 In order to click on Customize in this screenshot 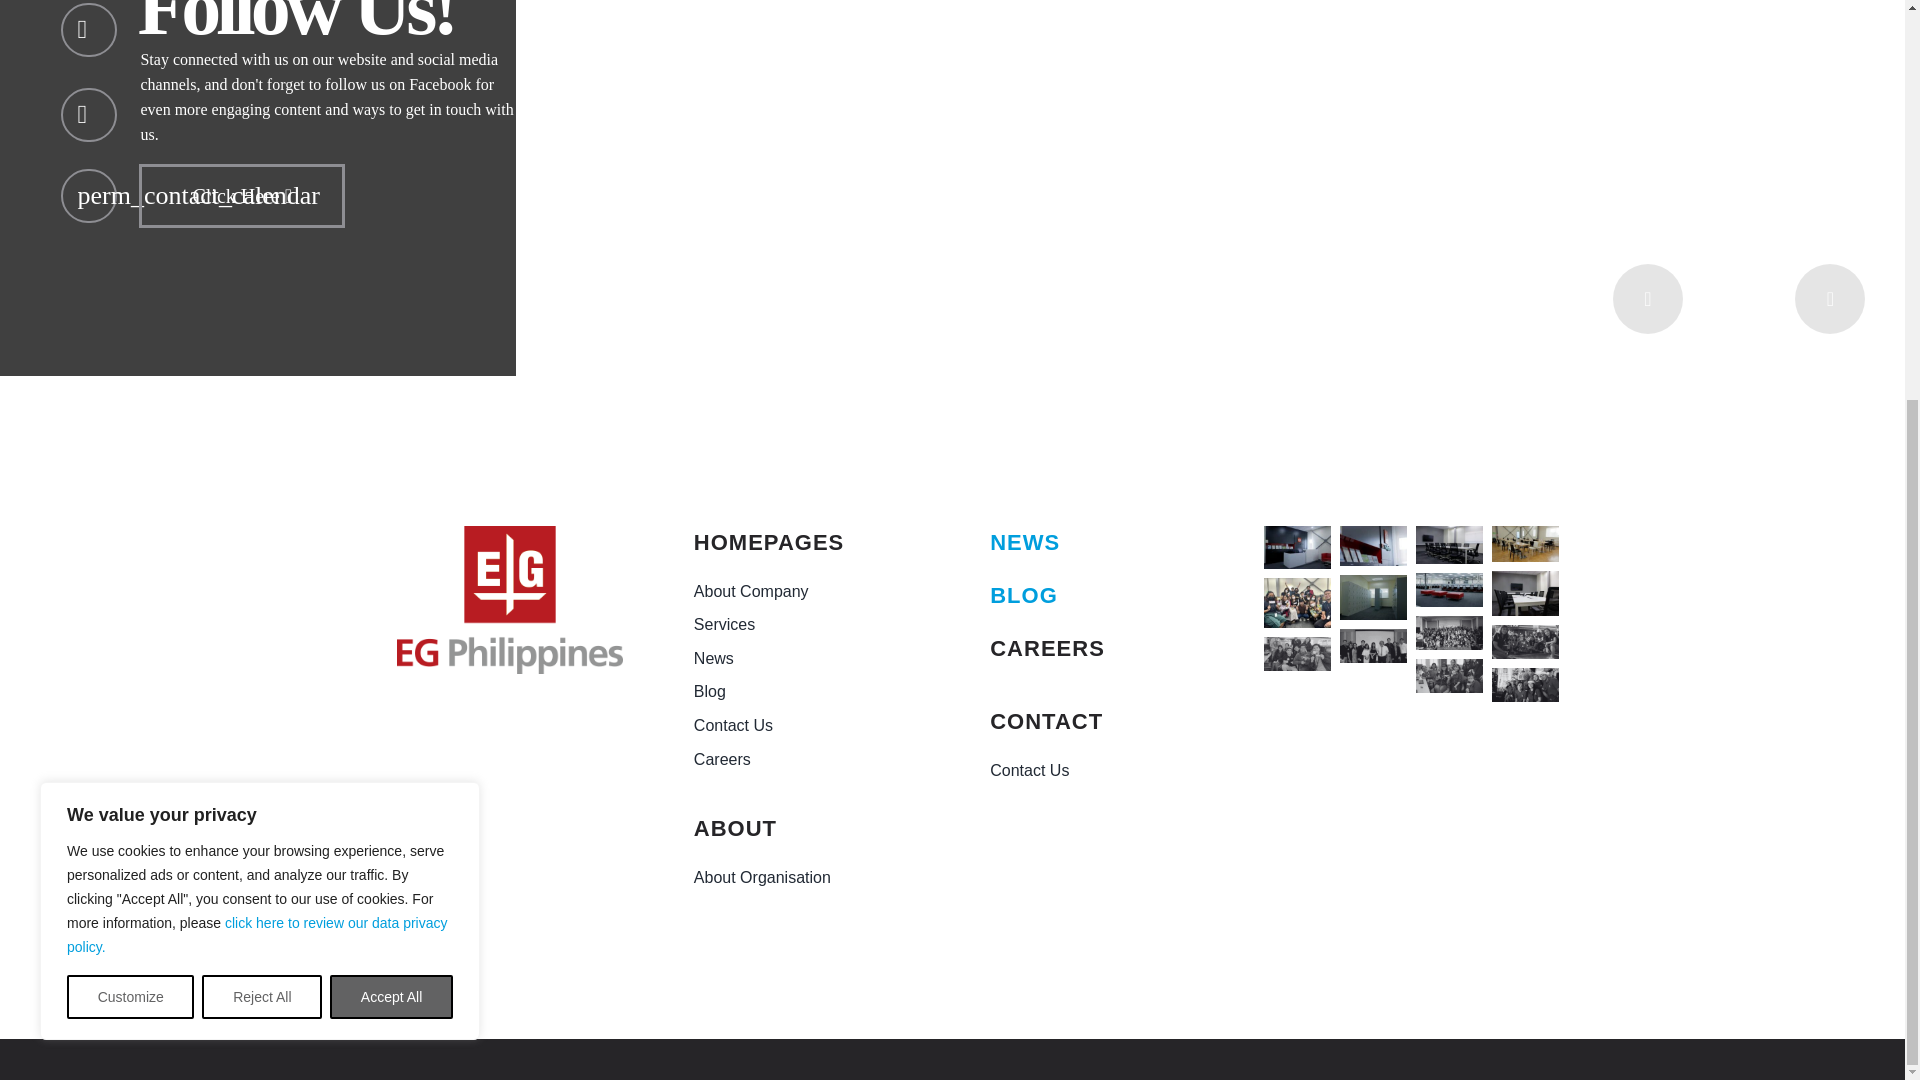, I will do `click(130, 373)`.